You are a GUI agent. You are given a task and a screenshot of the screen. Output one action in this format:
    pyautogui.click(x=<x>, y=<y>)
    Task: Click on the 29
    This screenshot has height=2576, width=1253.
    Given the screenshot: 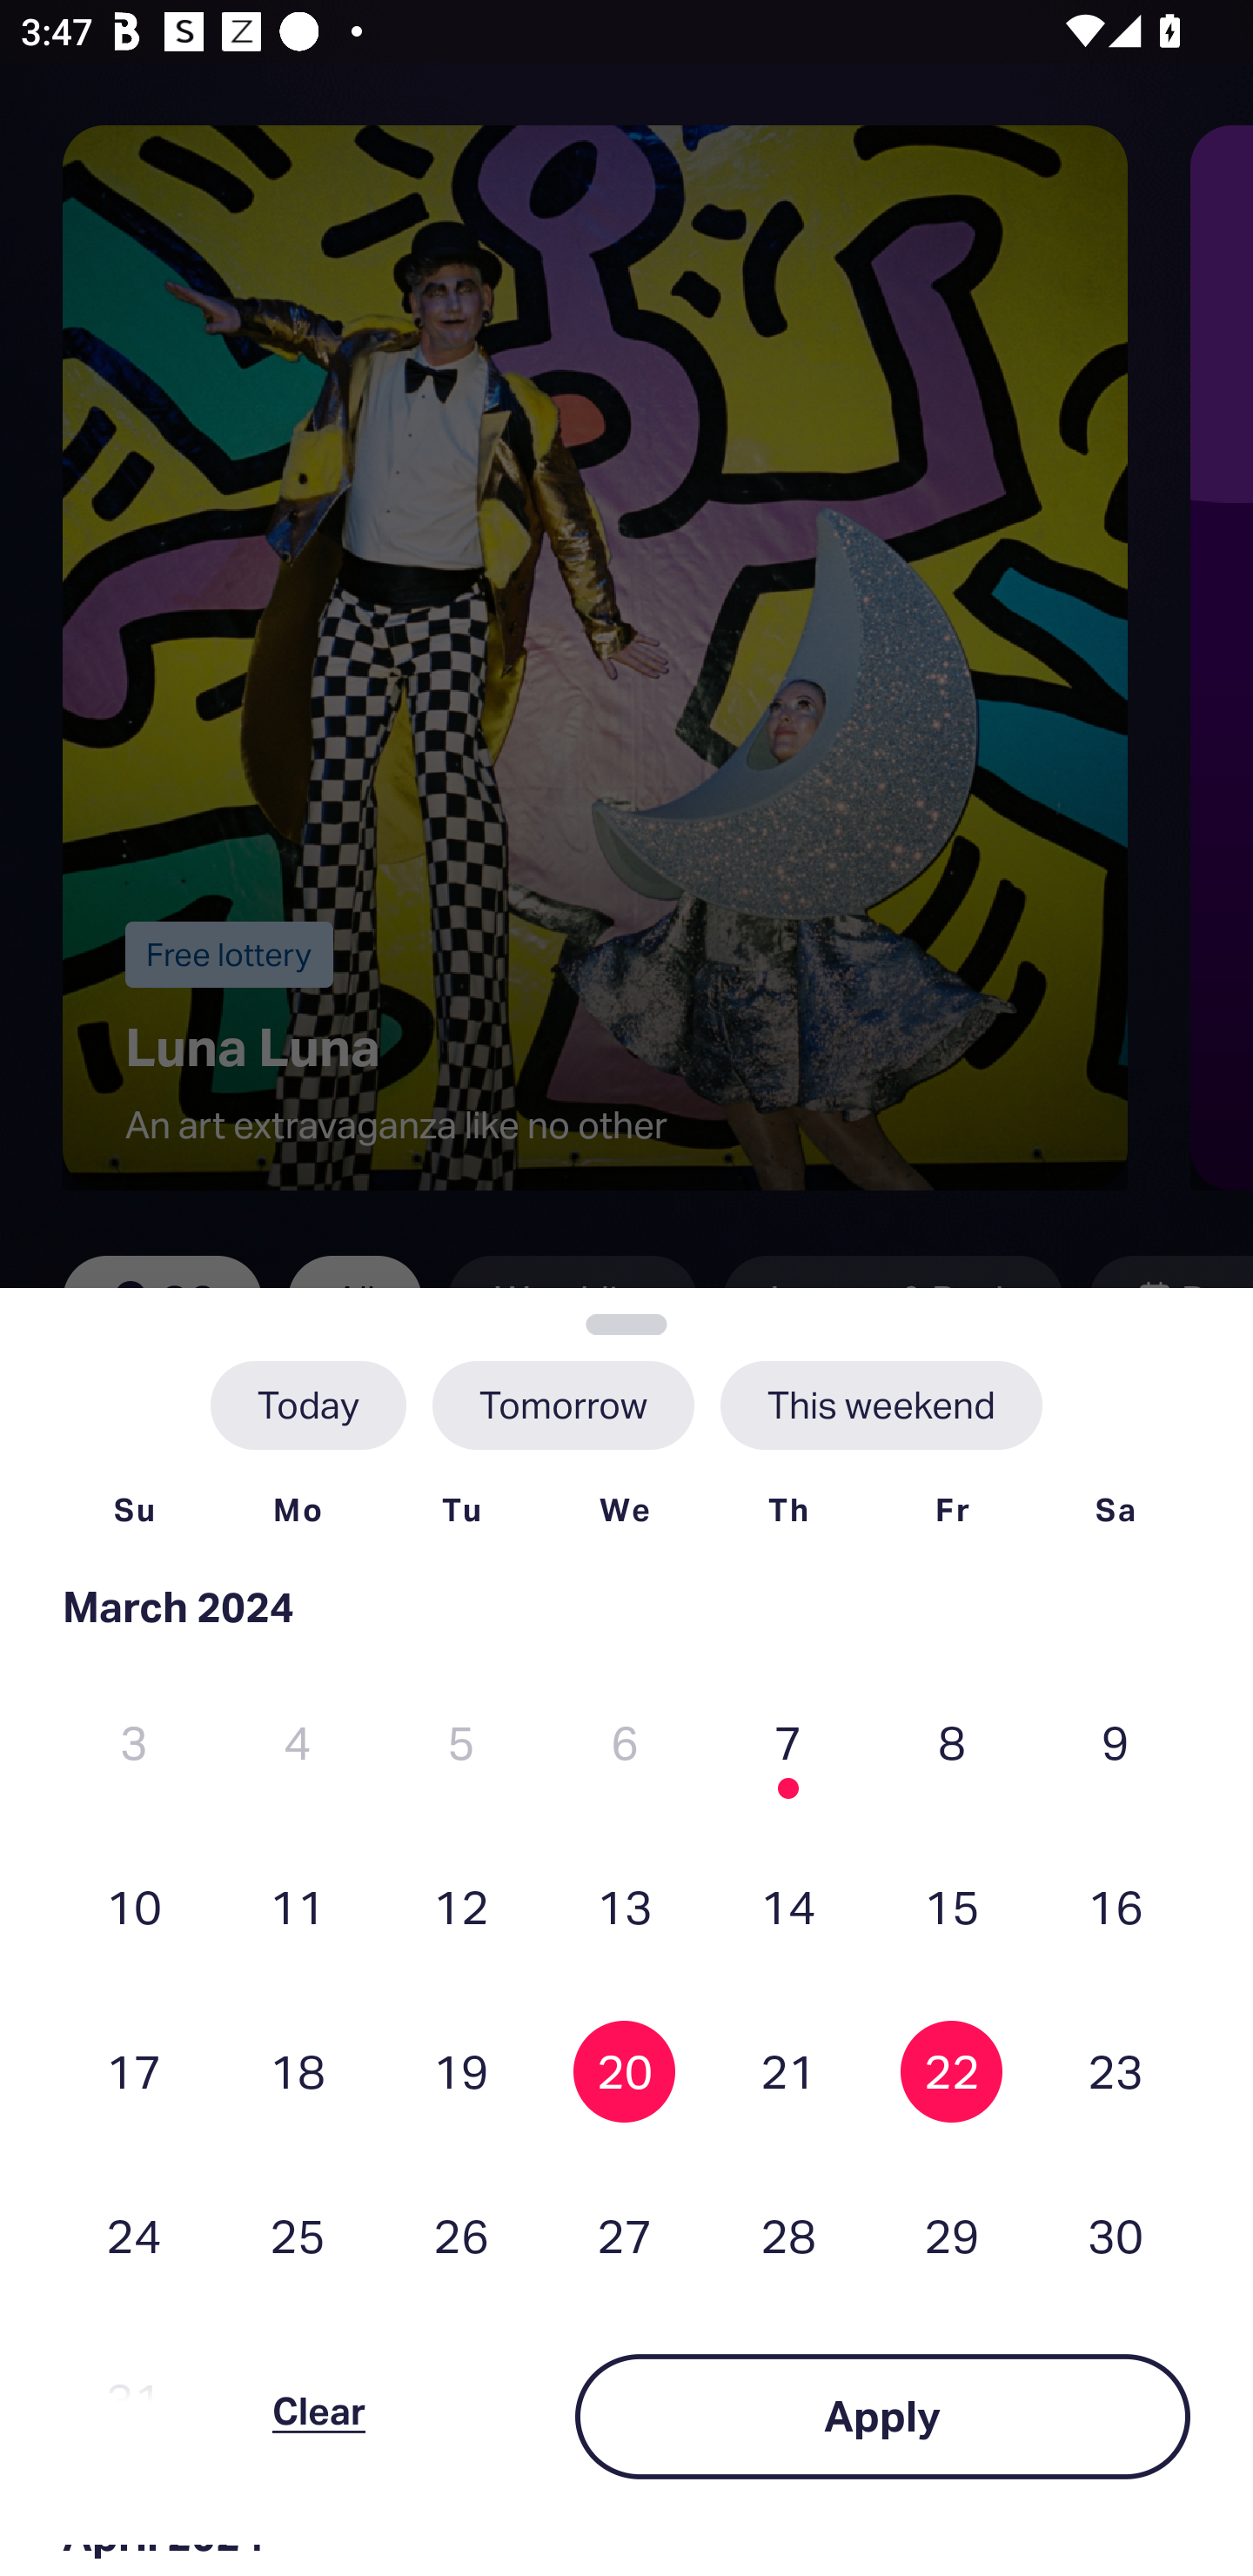 What is the action you would take?
    pyautogui.click(x=952, y=2236)
    